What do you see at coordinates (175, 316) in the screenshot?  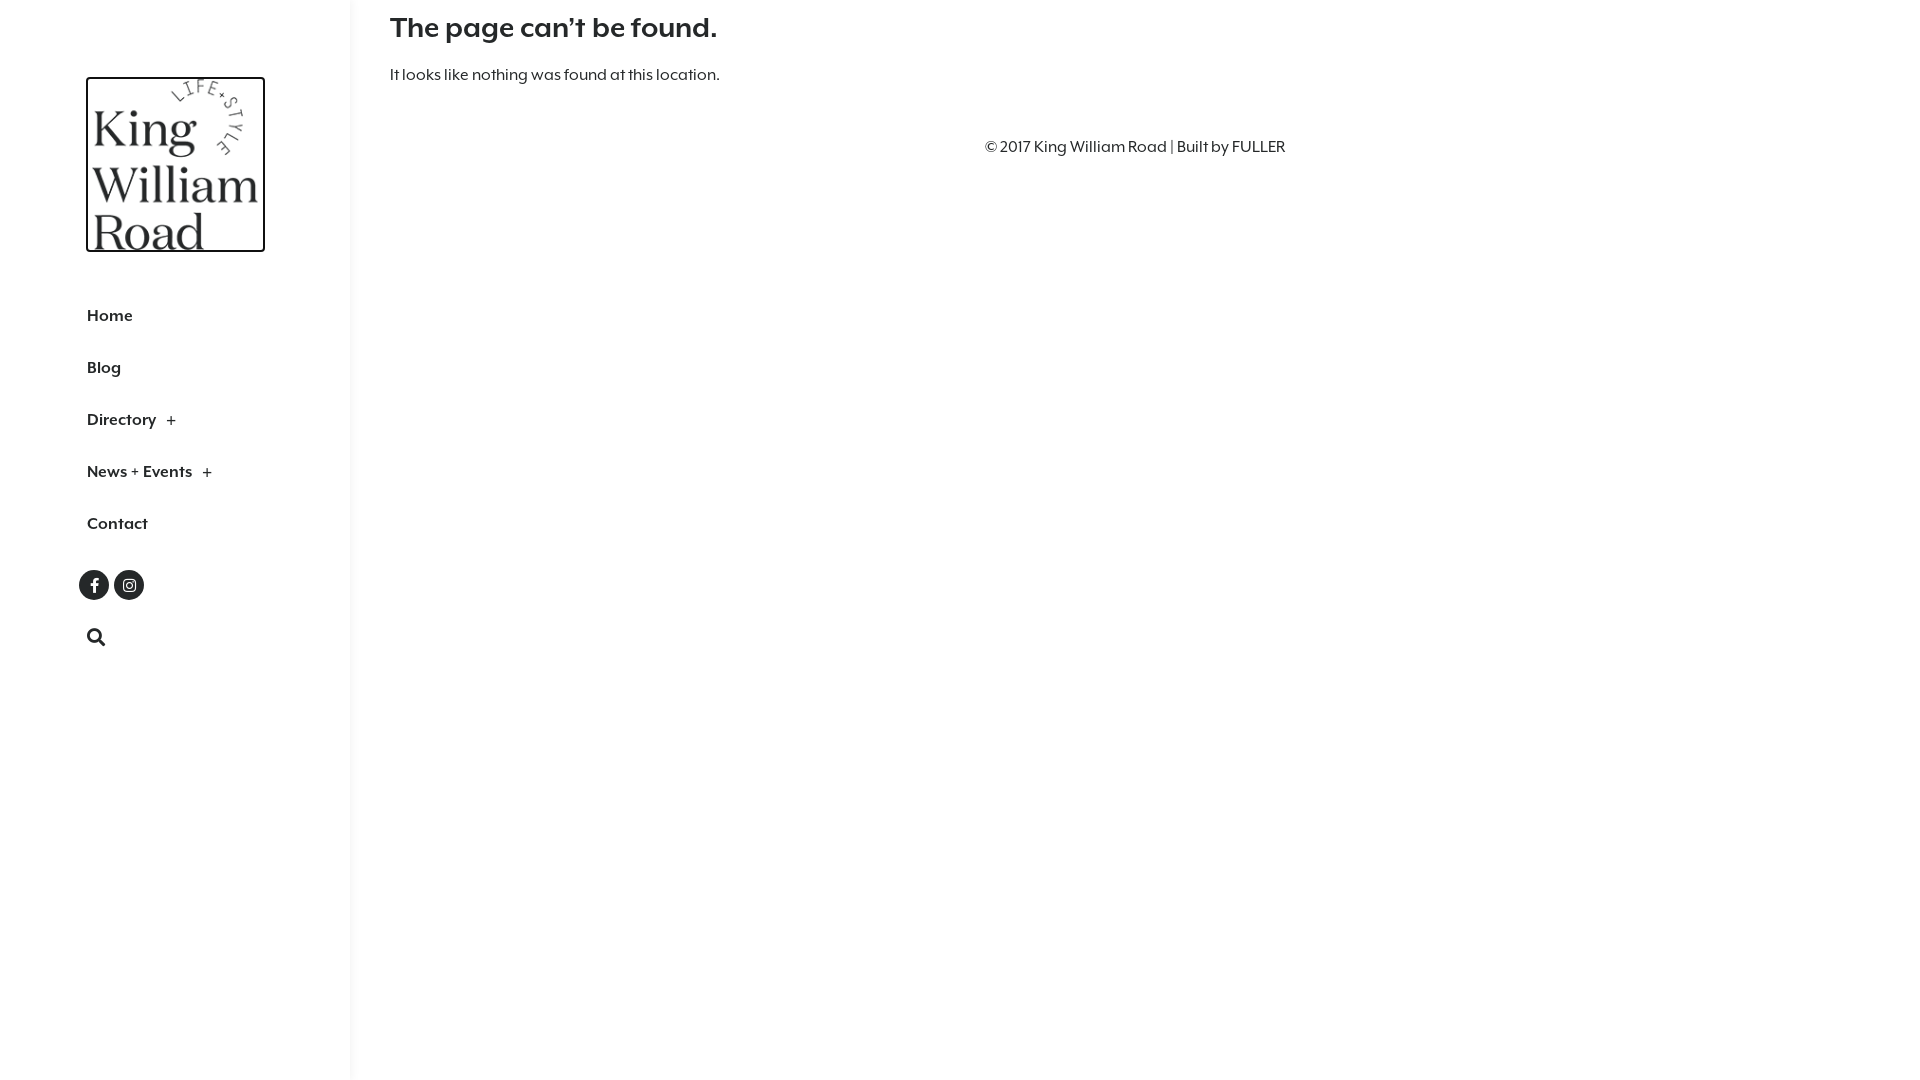 I see `Home` at bounding box center [175, 316].